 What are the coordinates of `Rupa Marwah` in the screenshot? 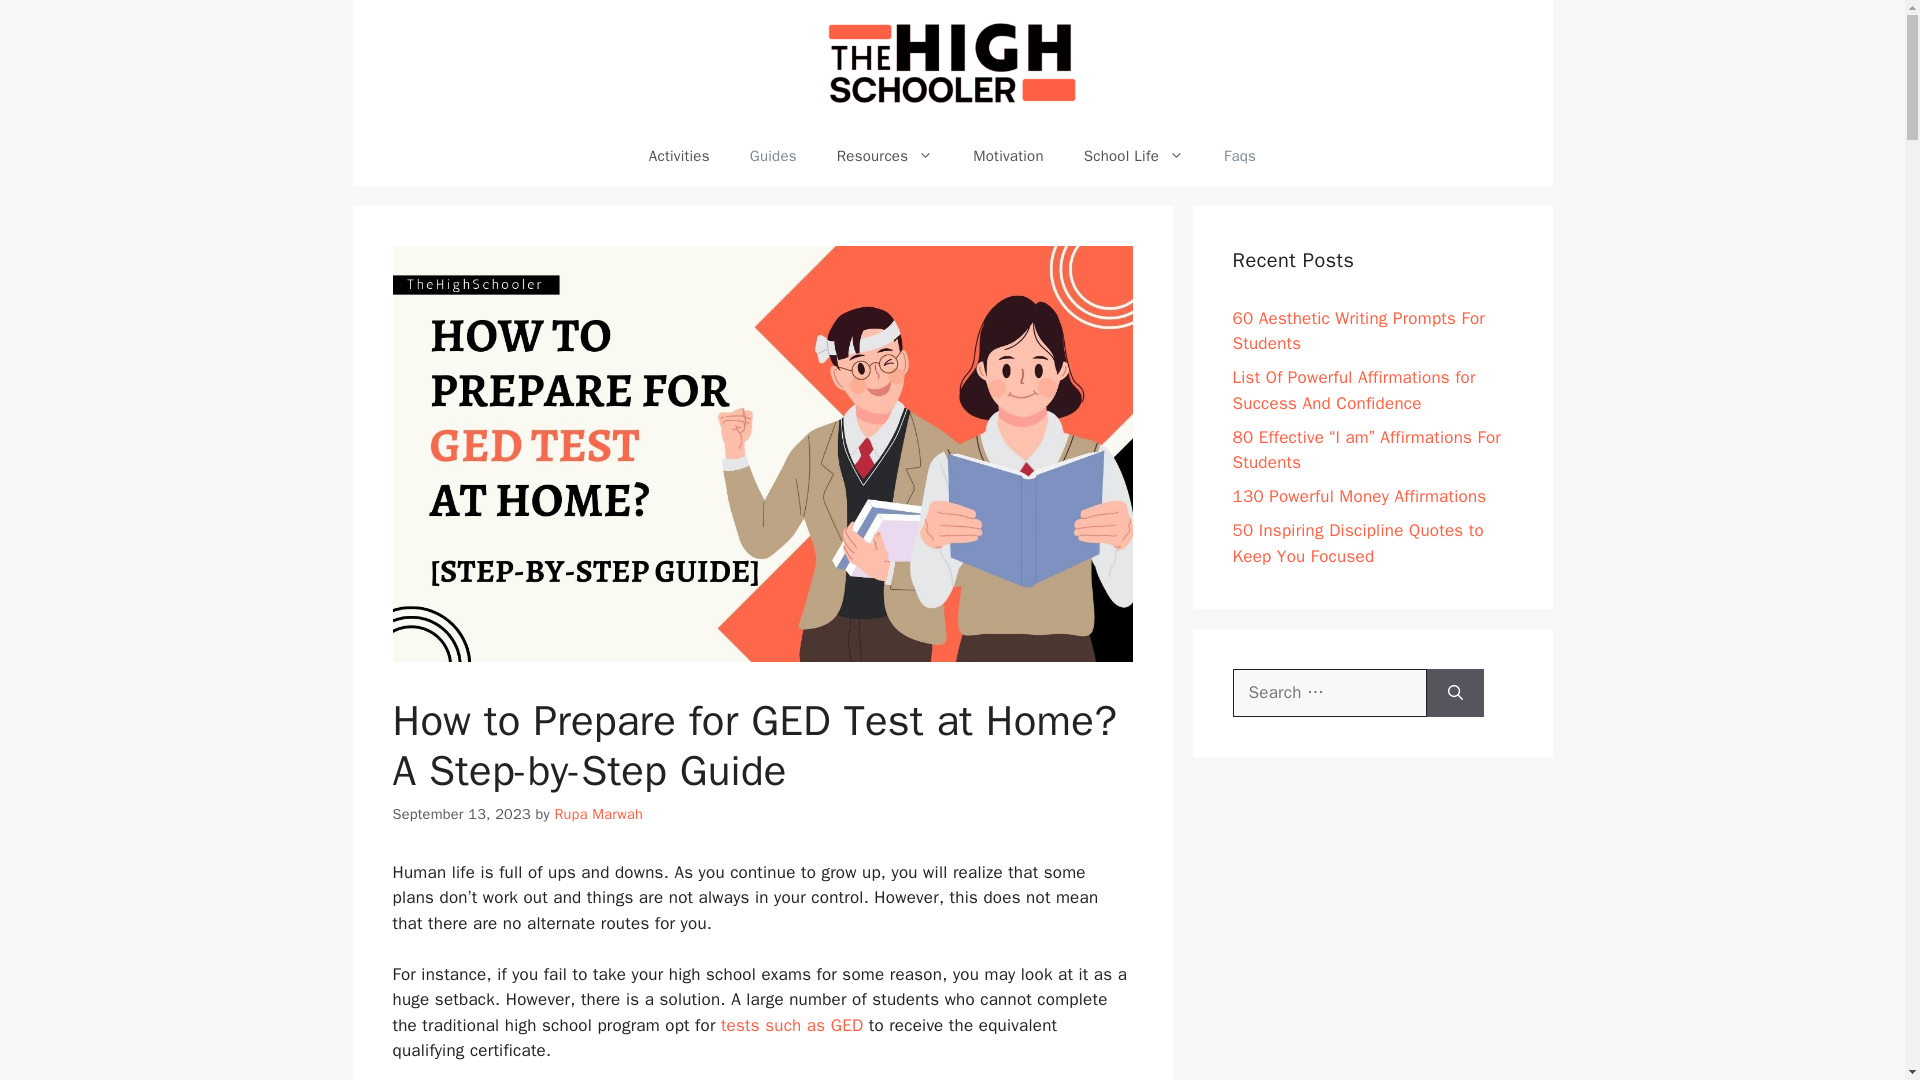 It's located at (598, 813).